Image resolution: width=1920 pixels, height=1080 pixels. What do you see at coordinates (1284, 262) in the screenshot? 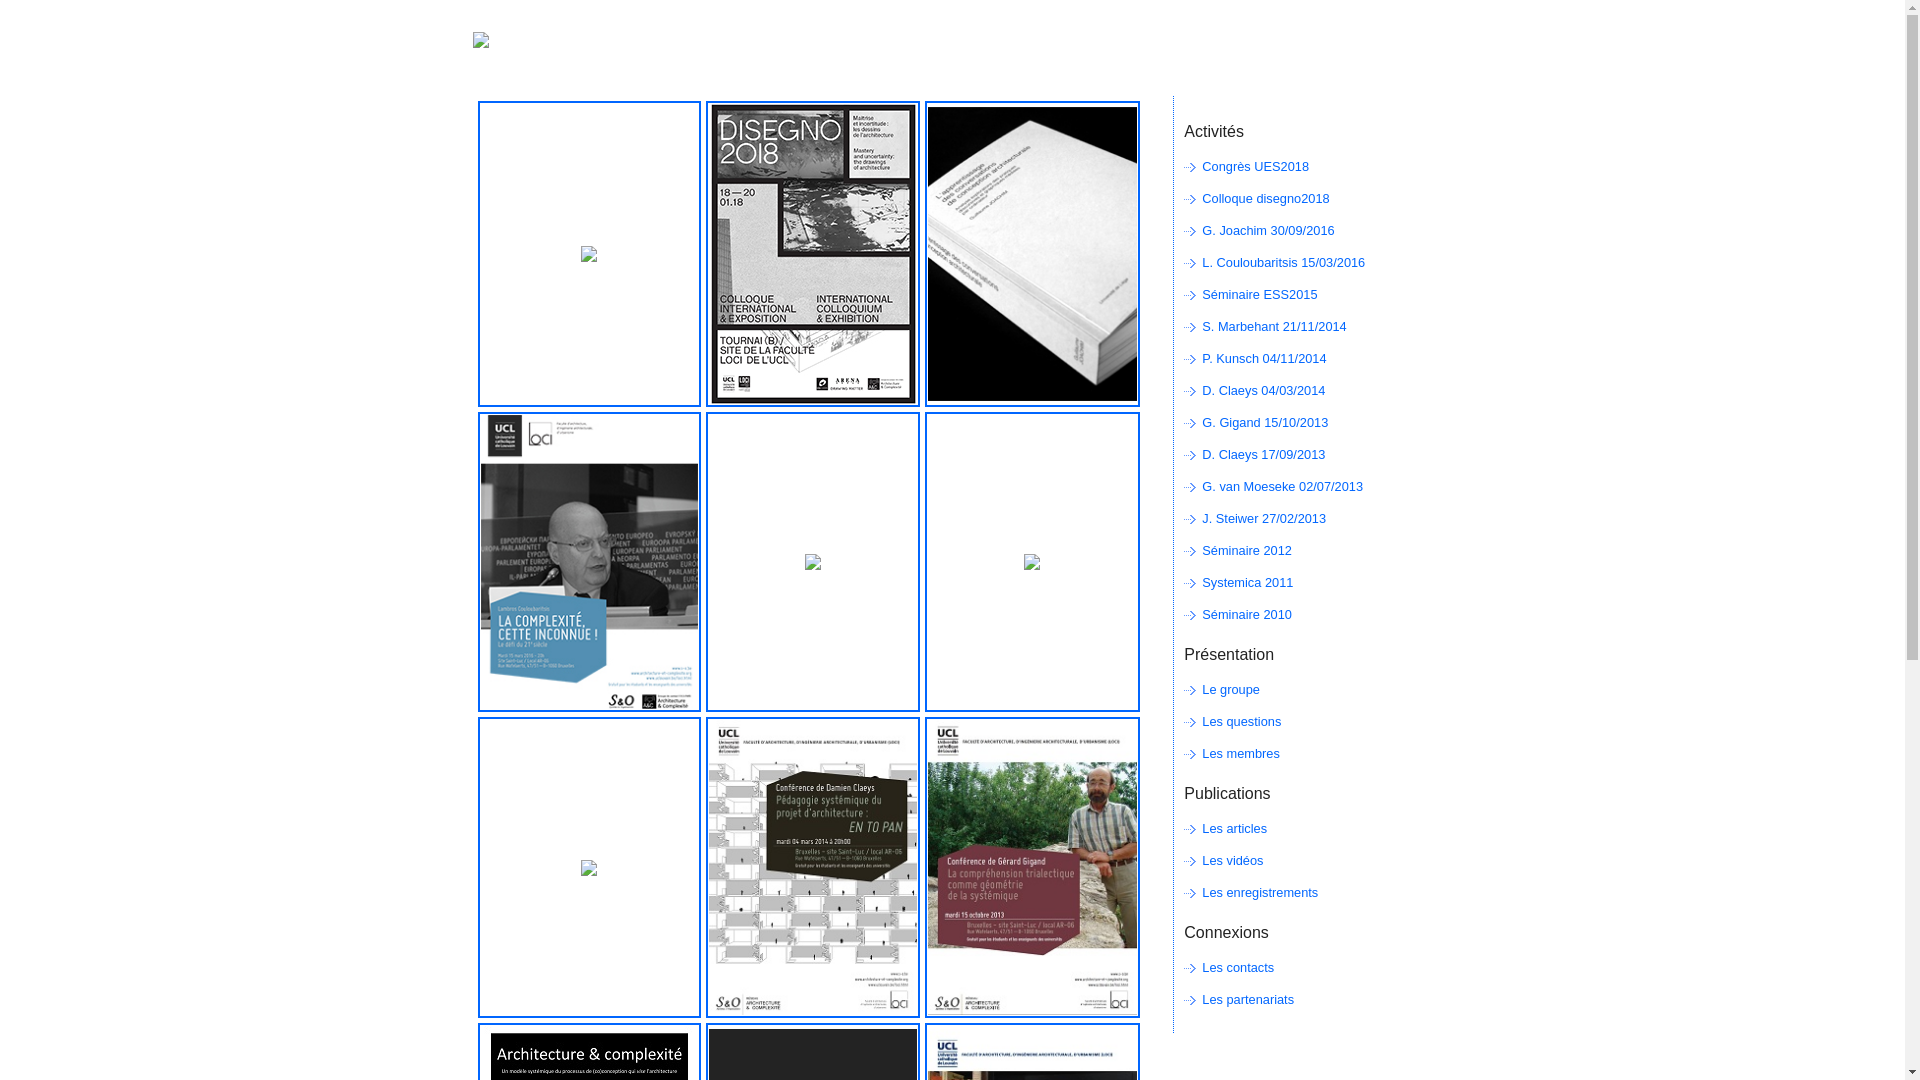
I see `L. Couloubaritsis 15/03/2016` at bounding box center [1284, 262].